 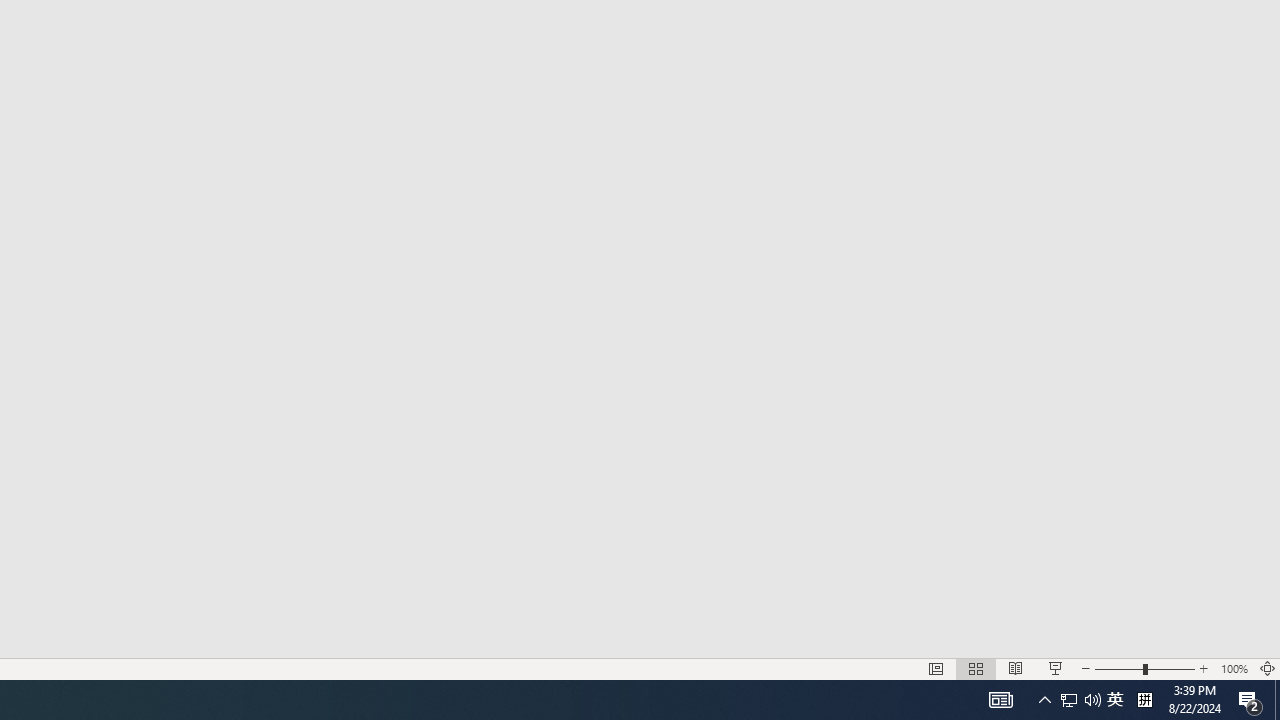 What do you see at coordinates (1092, 700) in the screenshot?
I see `Zoom` at bounding box center [1092, 700].